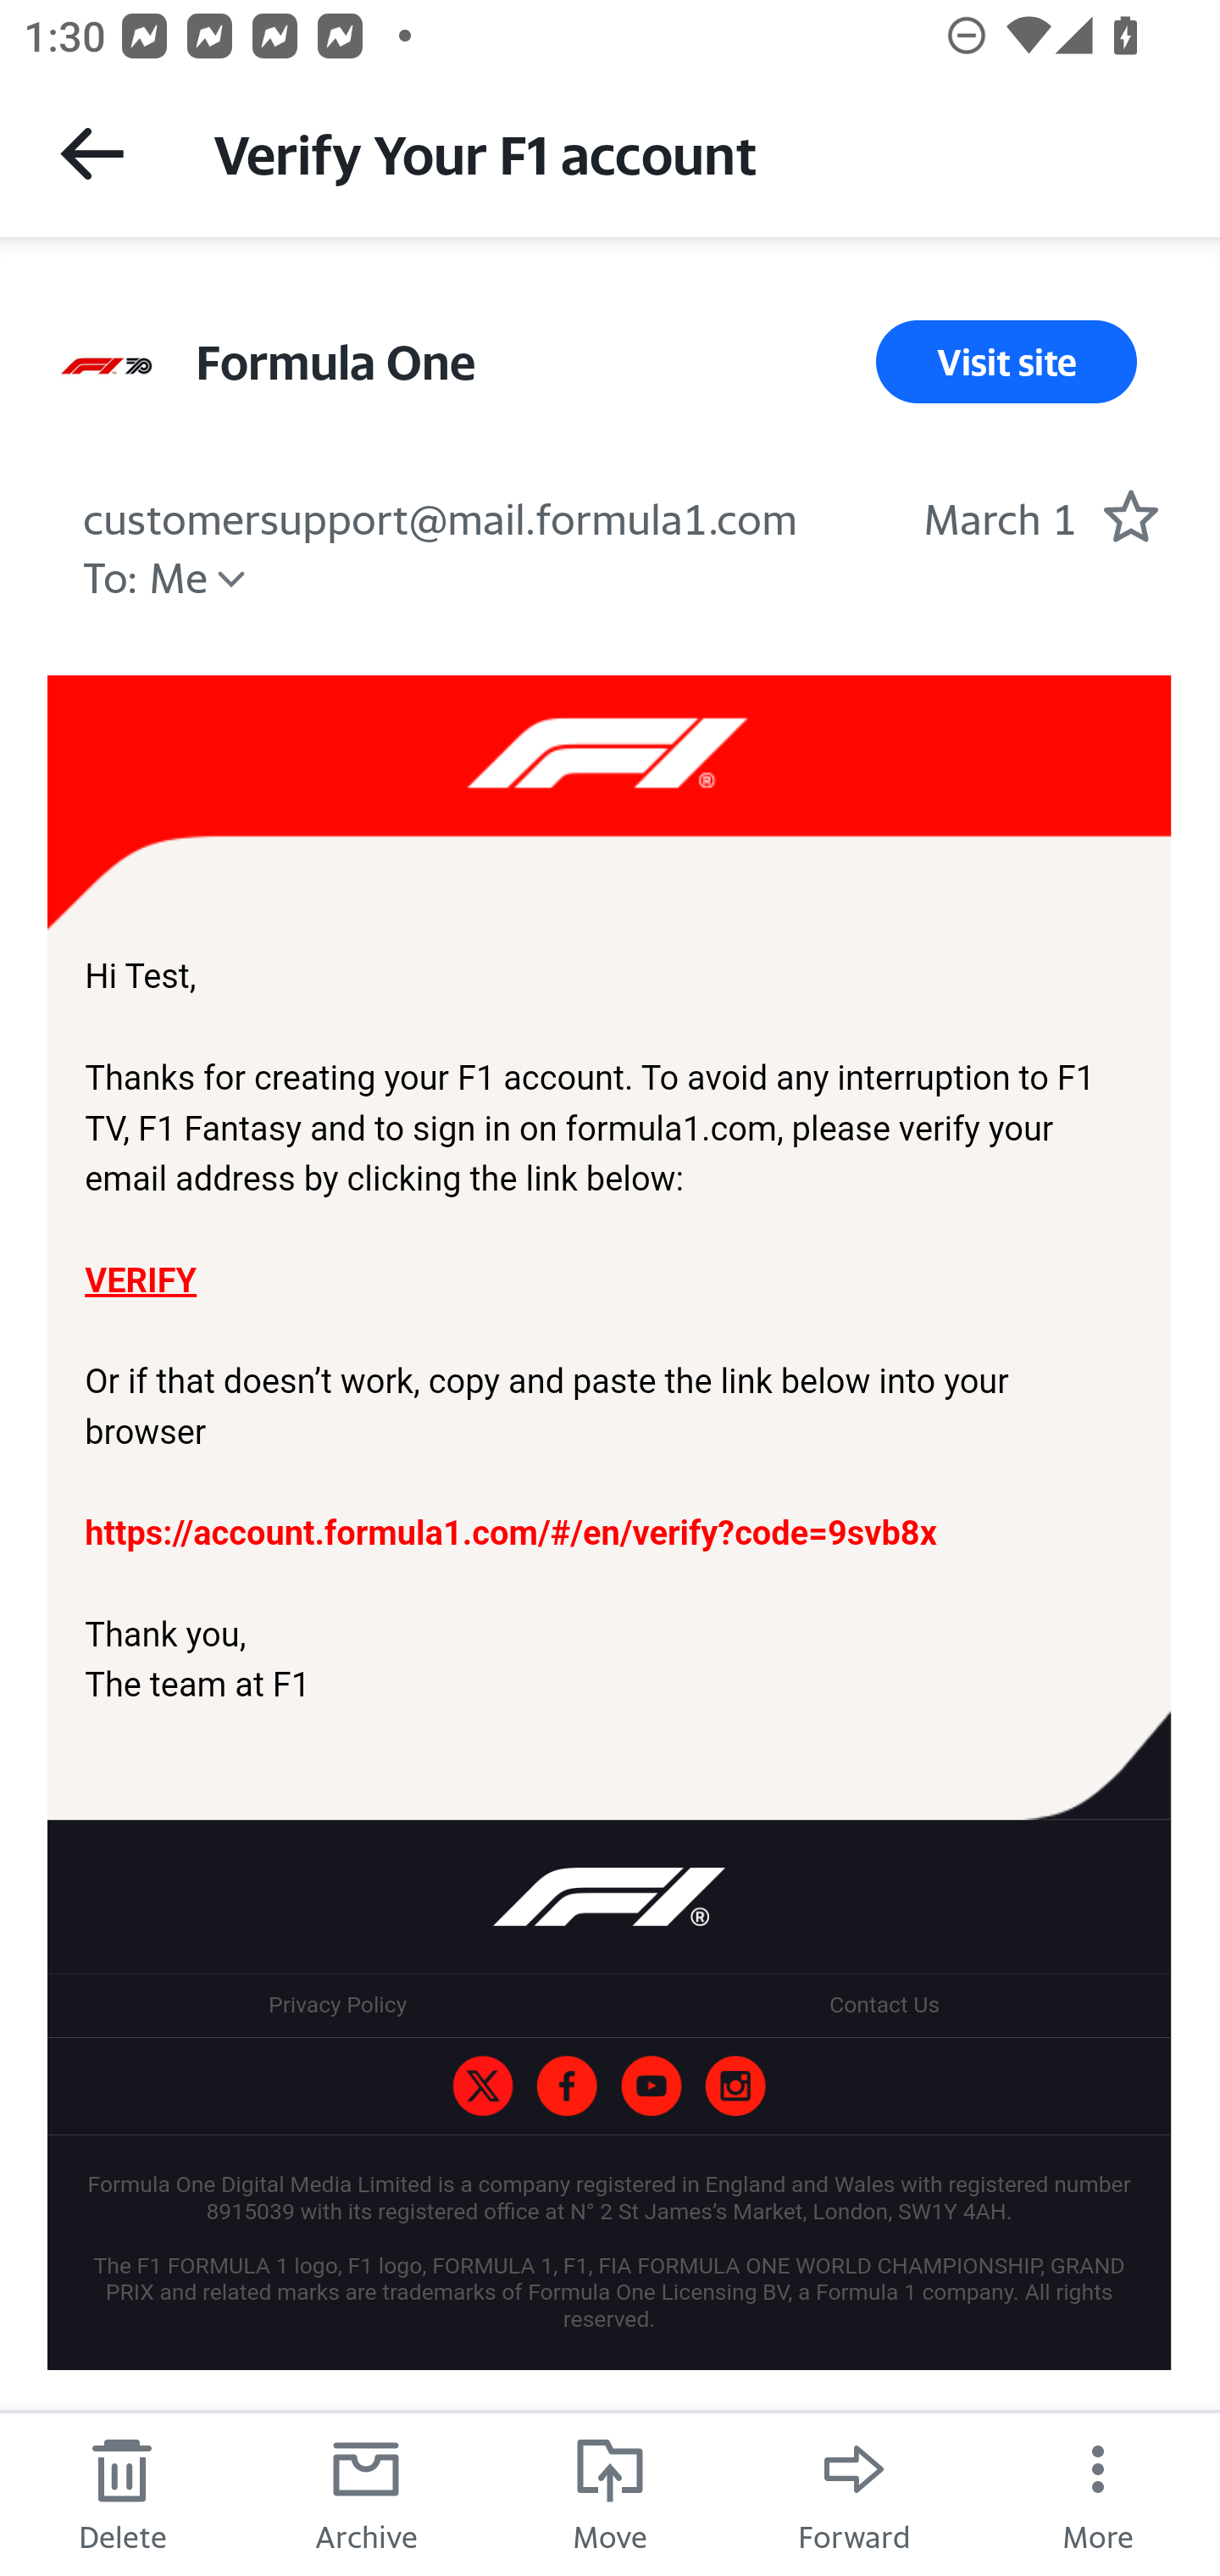  Describe the element at coordinates (140, 1280) in the screenshot. I see `VERIFY` at that location.